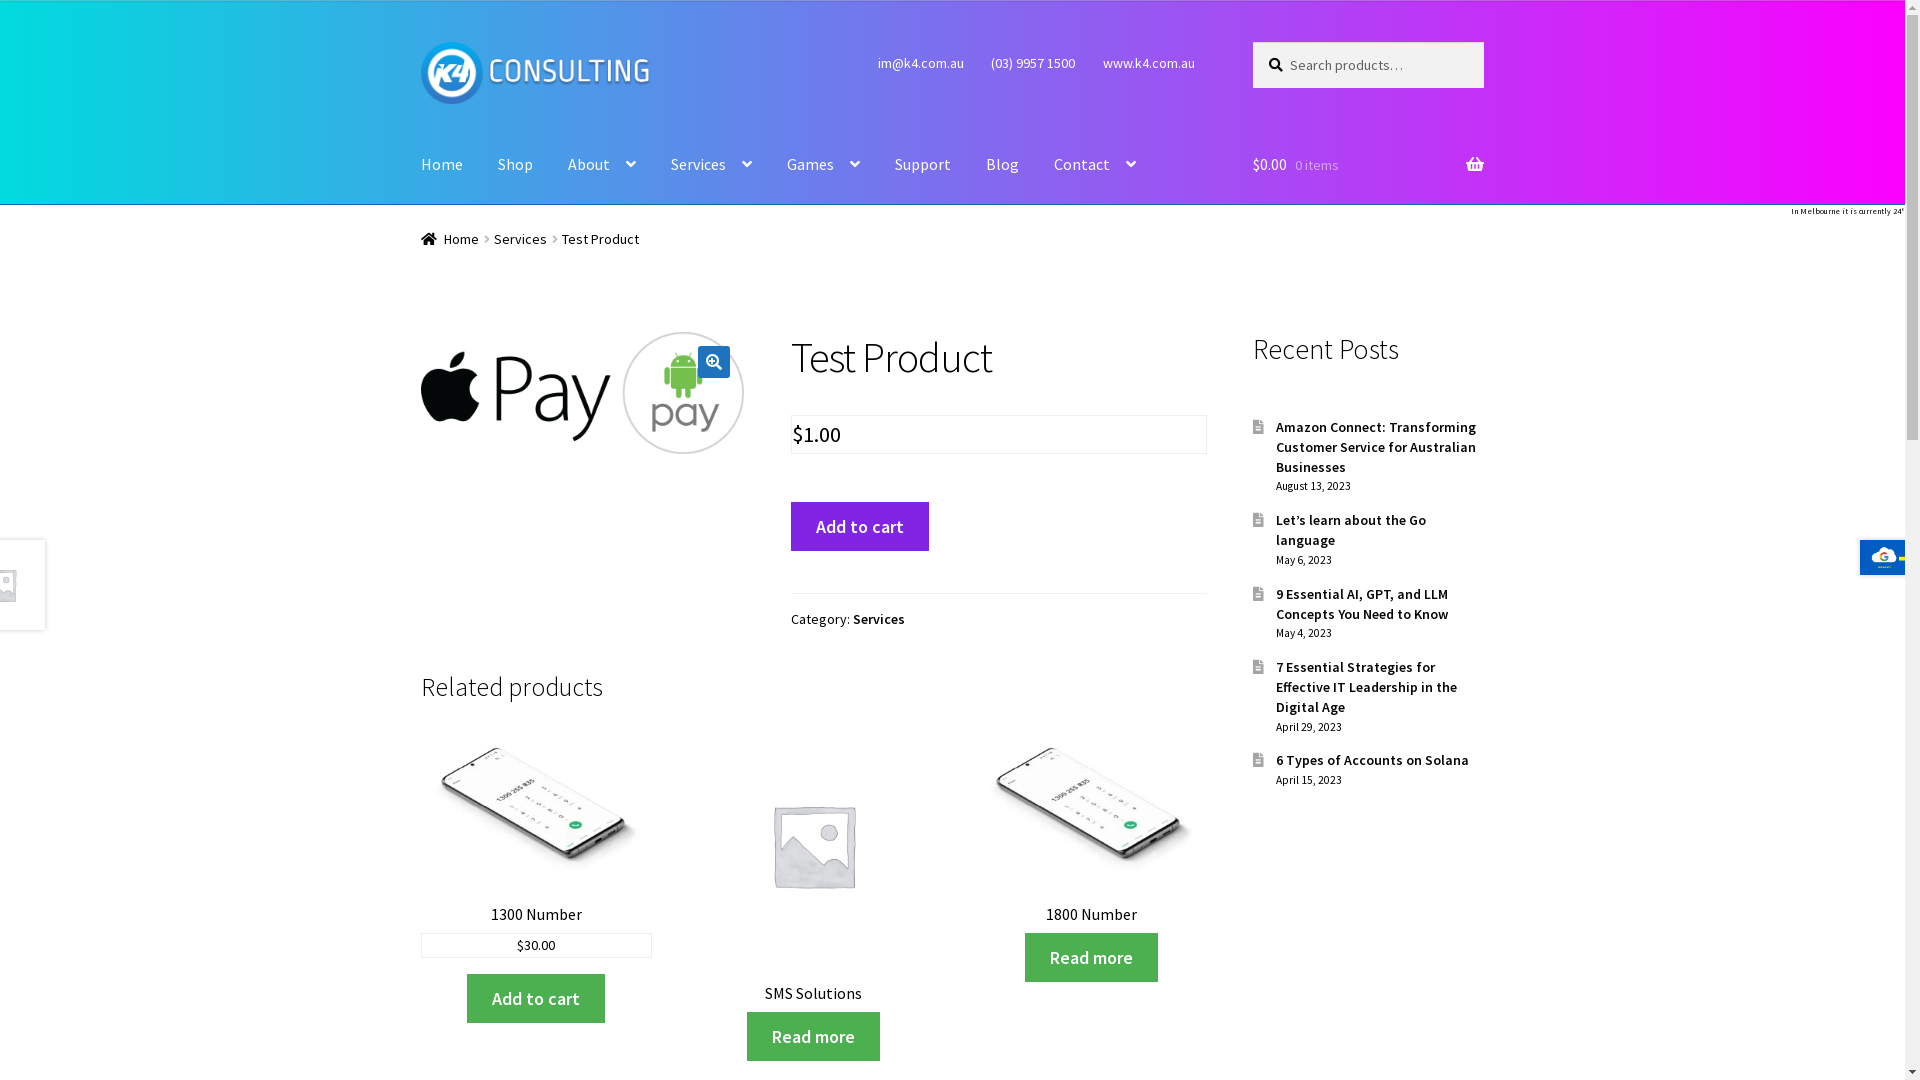 The width and height of the screenshot is (1920, 1080). Describe the element at coordinates (712, 165) in the screenshot. I see `Services` at that location.